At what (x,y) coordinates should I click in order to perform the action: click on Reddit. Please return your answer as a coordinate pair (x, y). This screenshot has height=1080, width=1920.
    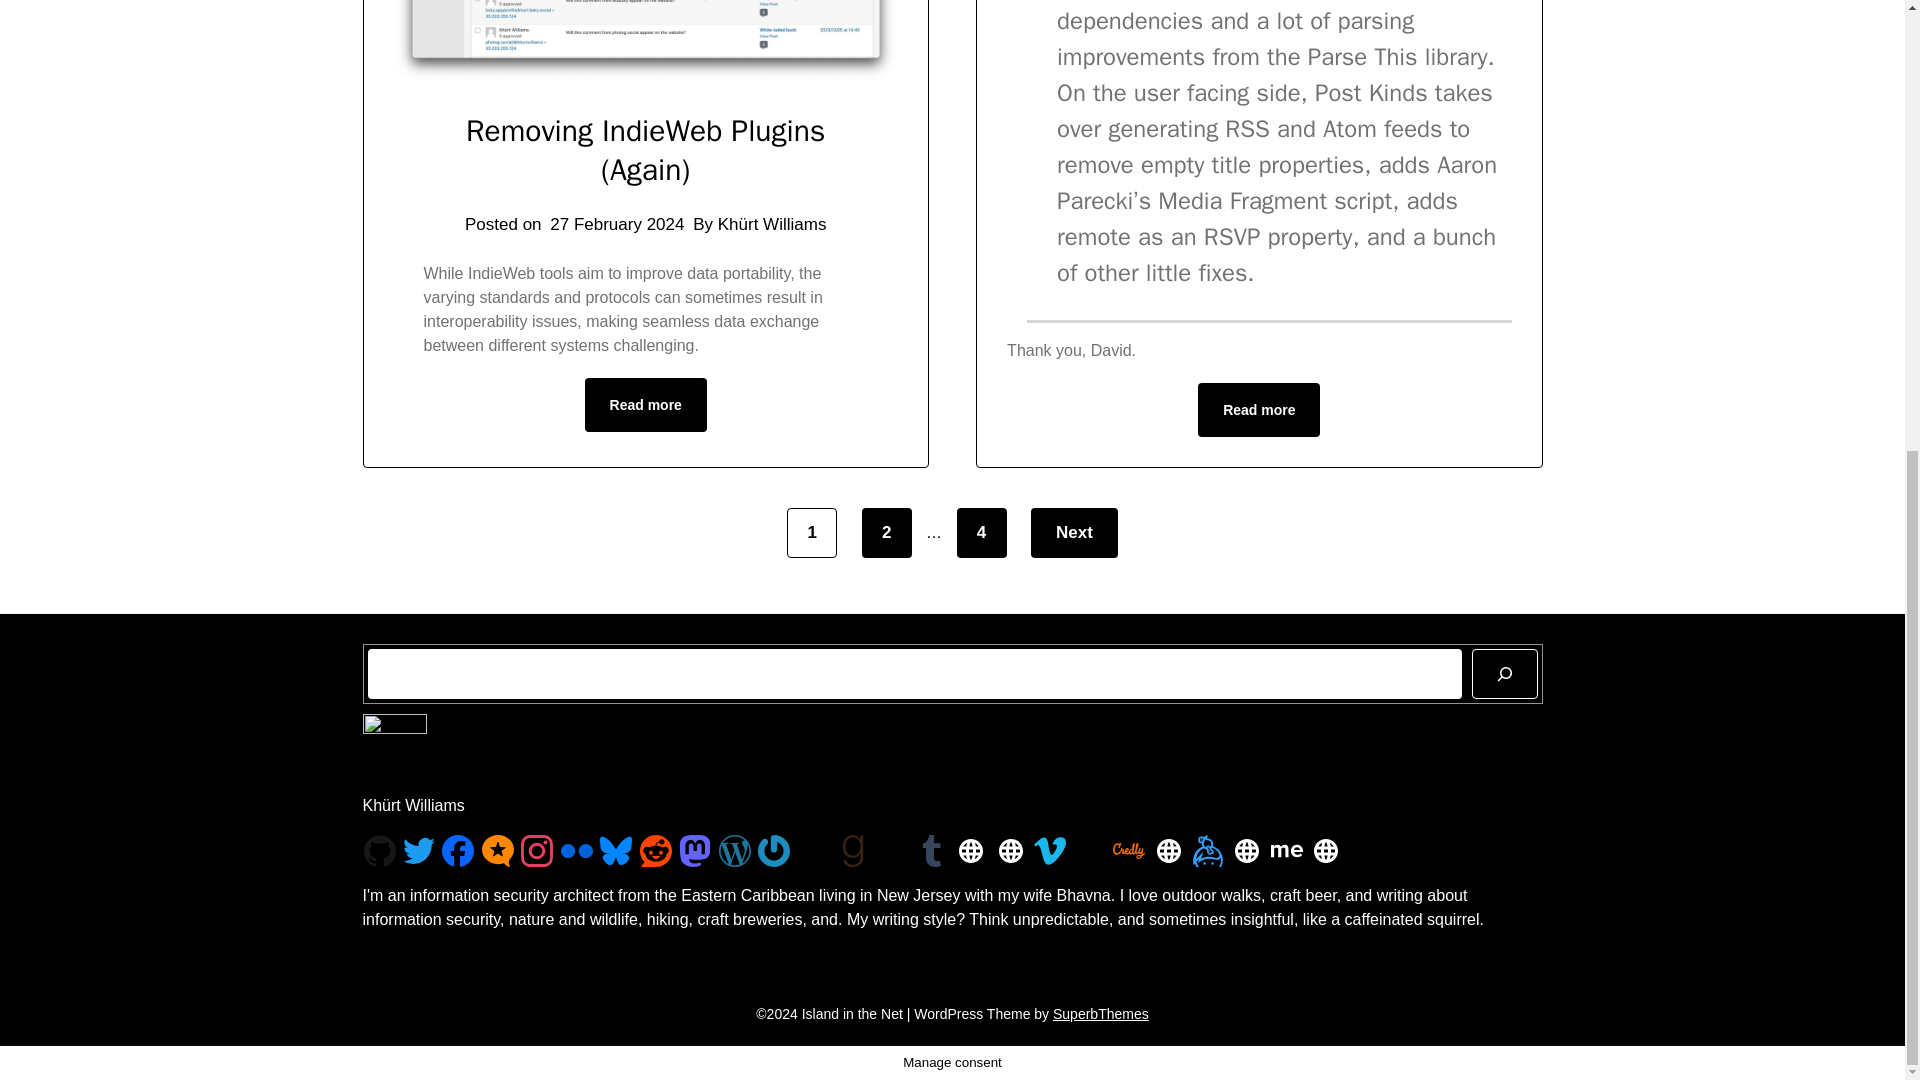
    Looking at the image, I should click on (656, 850).